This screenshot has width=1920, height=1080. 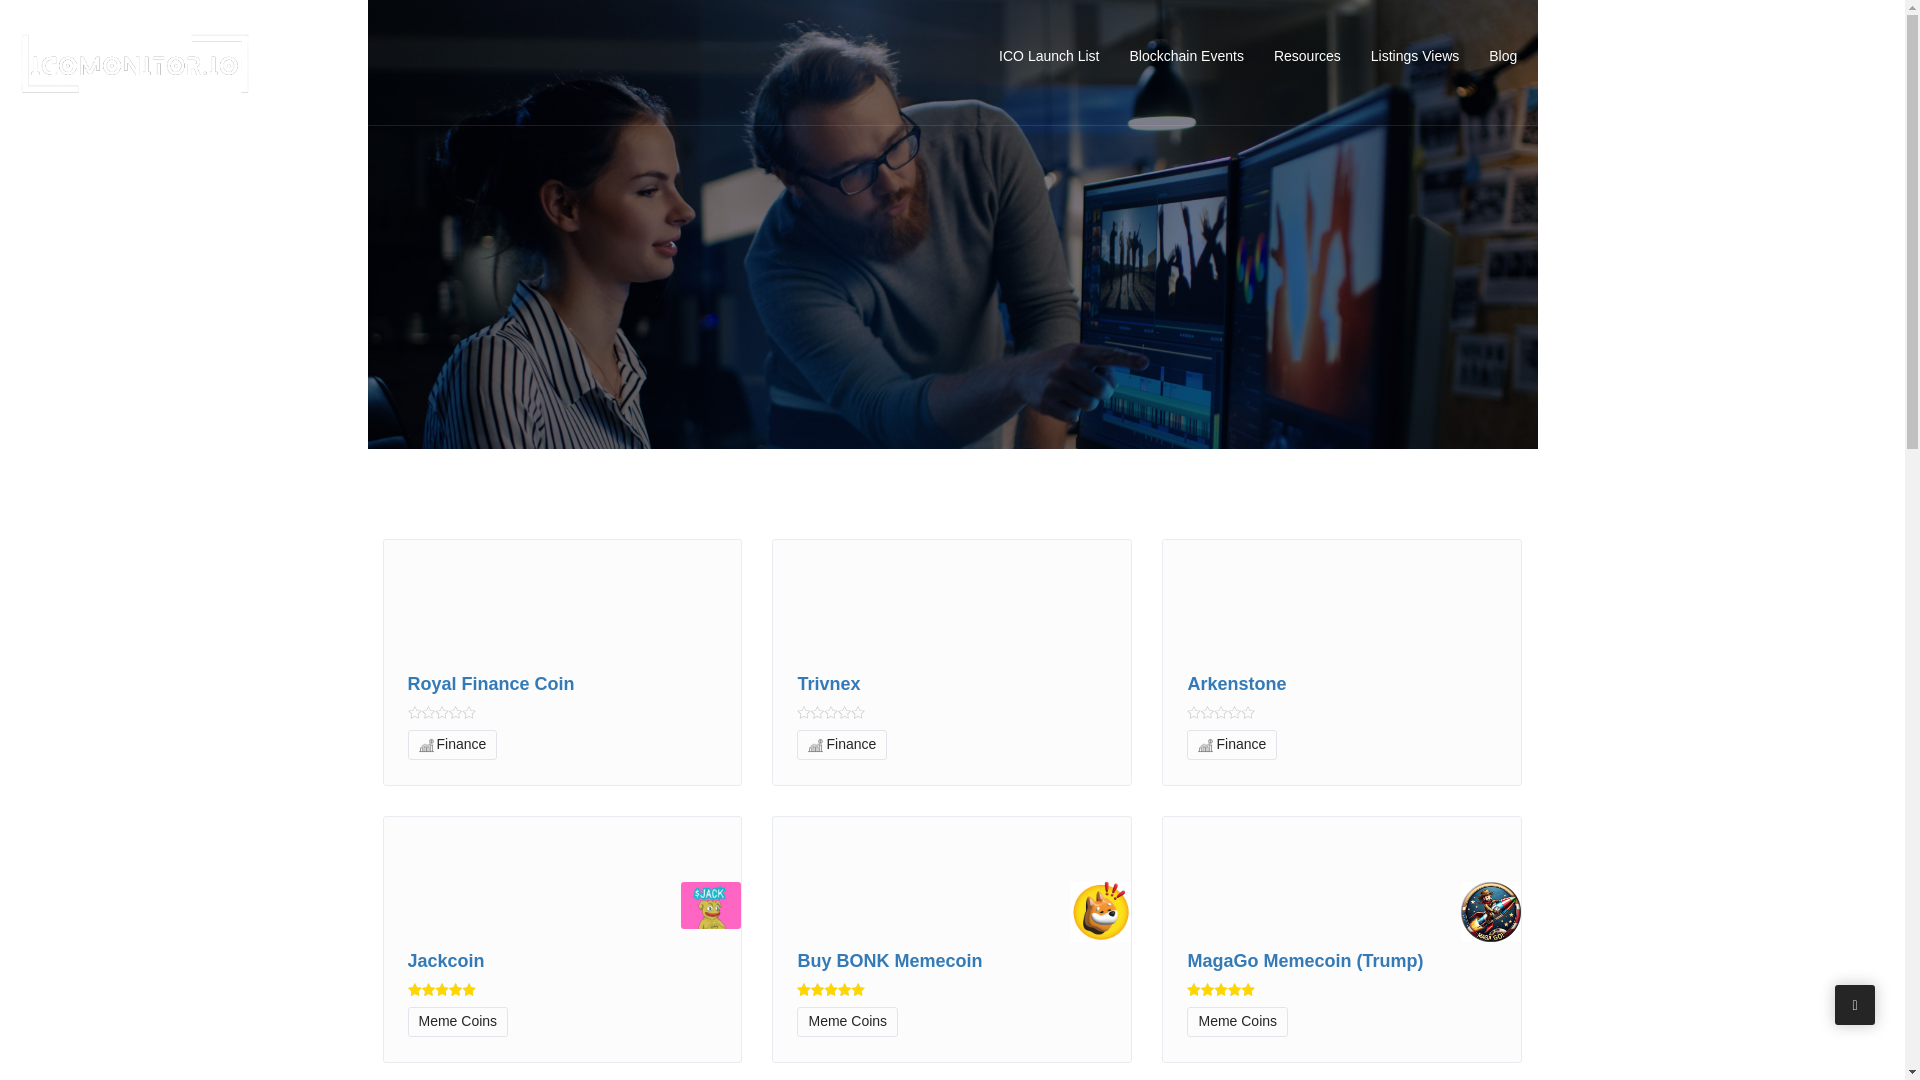 I want to click on ICO Launch List, so click(x=1048, y=55).